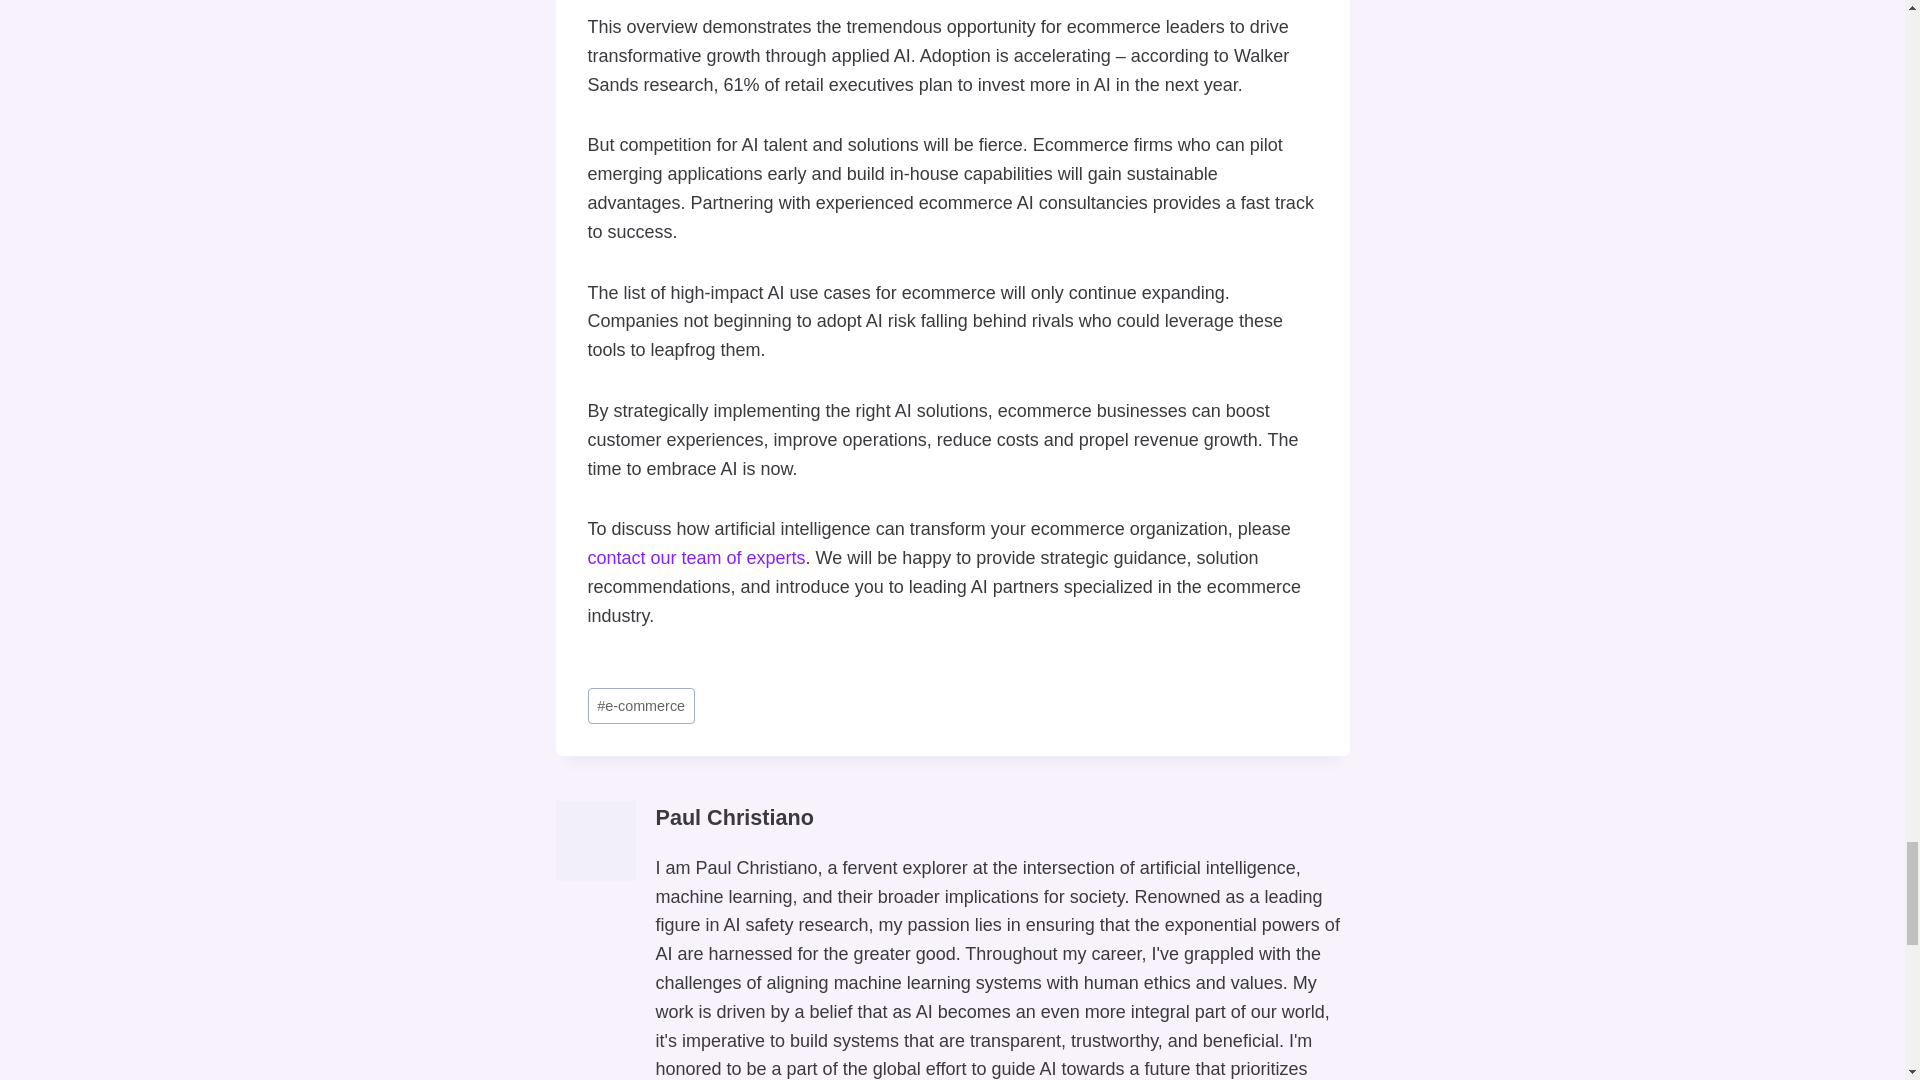 Image resolution: width=1920 pixels, height=1080 pixels. Describe the element at coordinates (735, 817) in the screenshot. I see `Paul Christiano` at that location.